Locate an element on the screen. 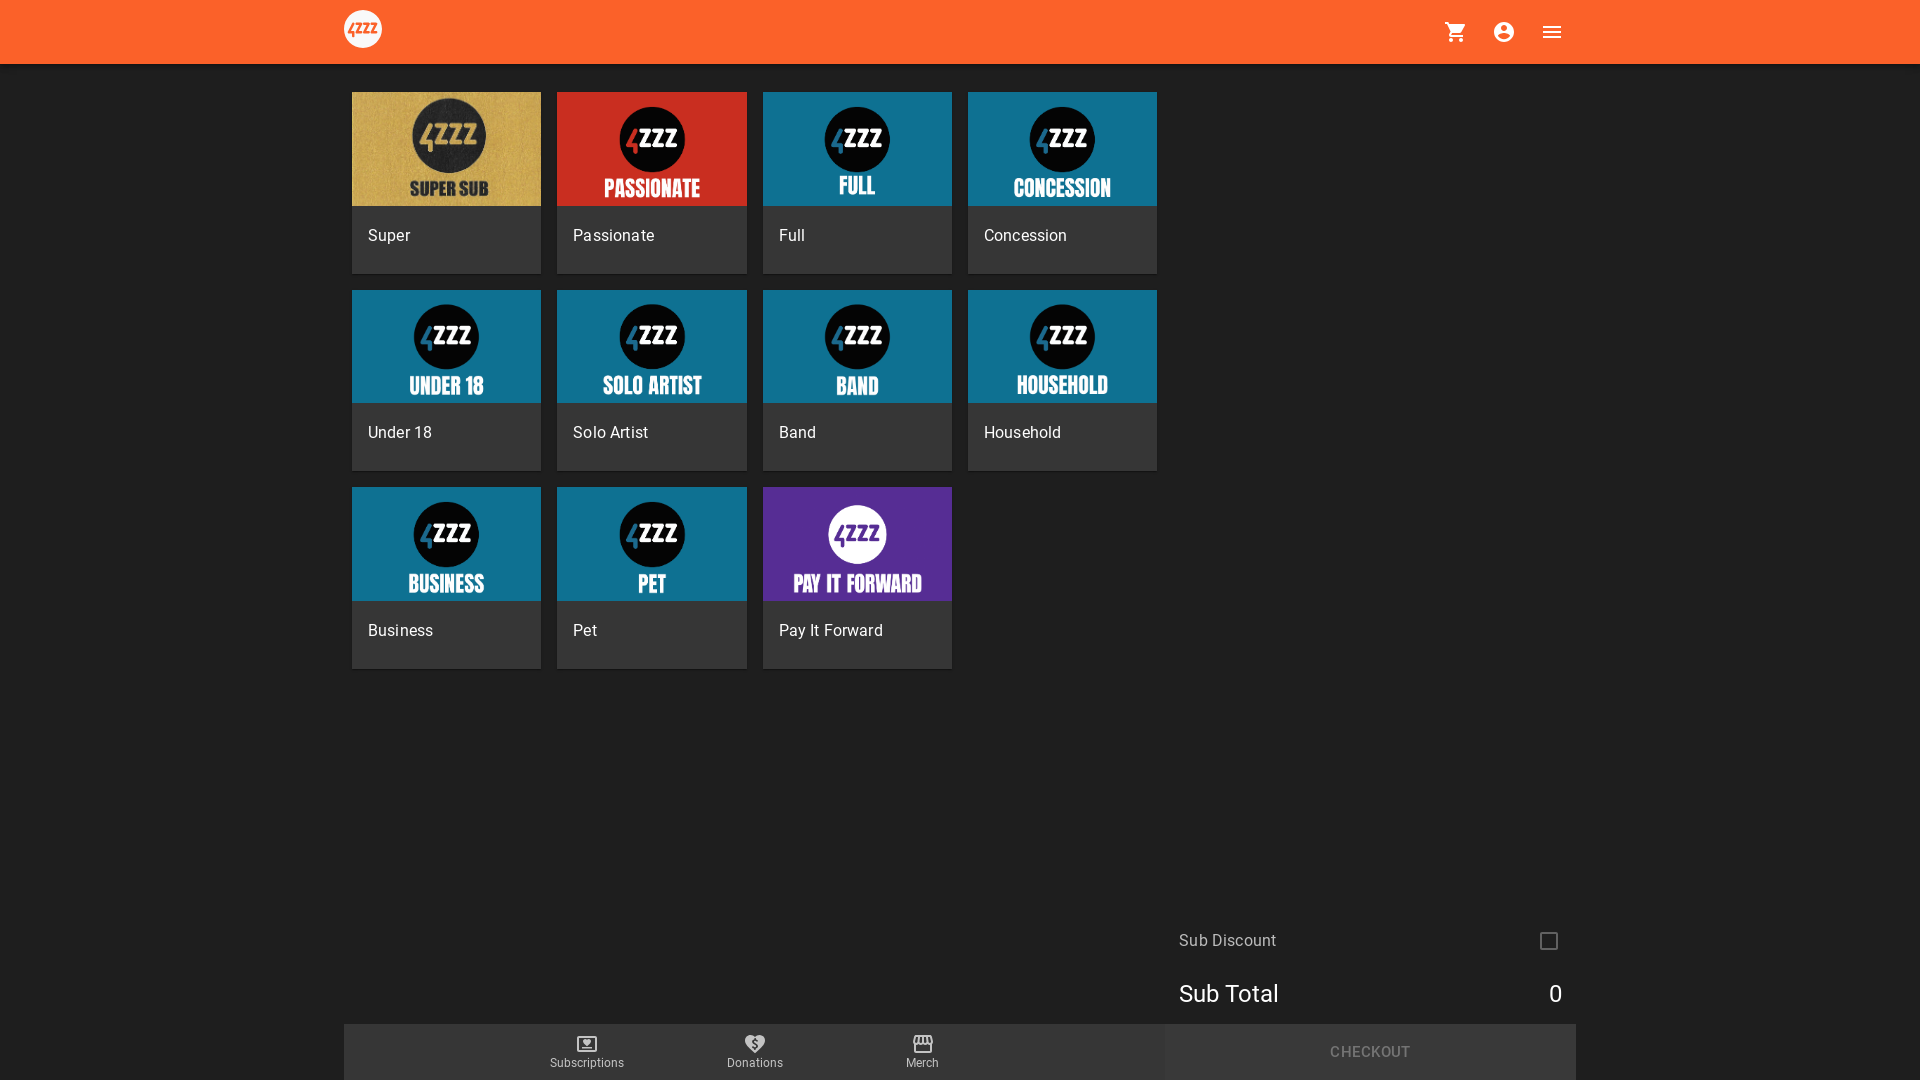  Band is located at coordinates (858, 381).